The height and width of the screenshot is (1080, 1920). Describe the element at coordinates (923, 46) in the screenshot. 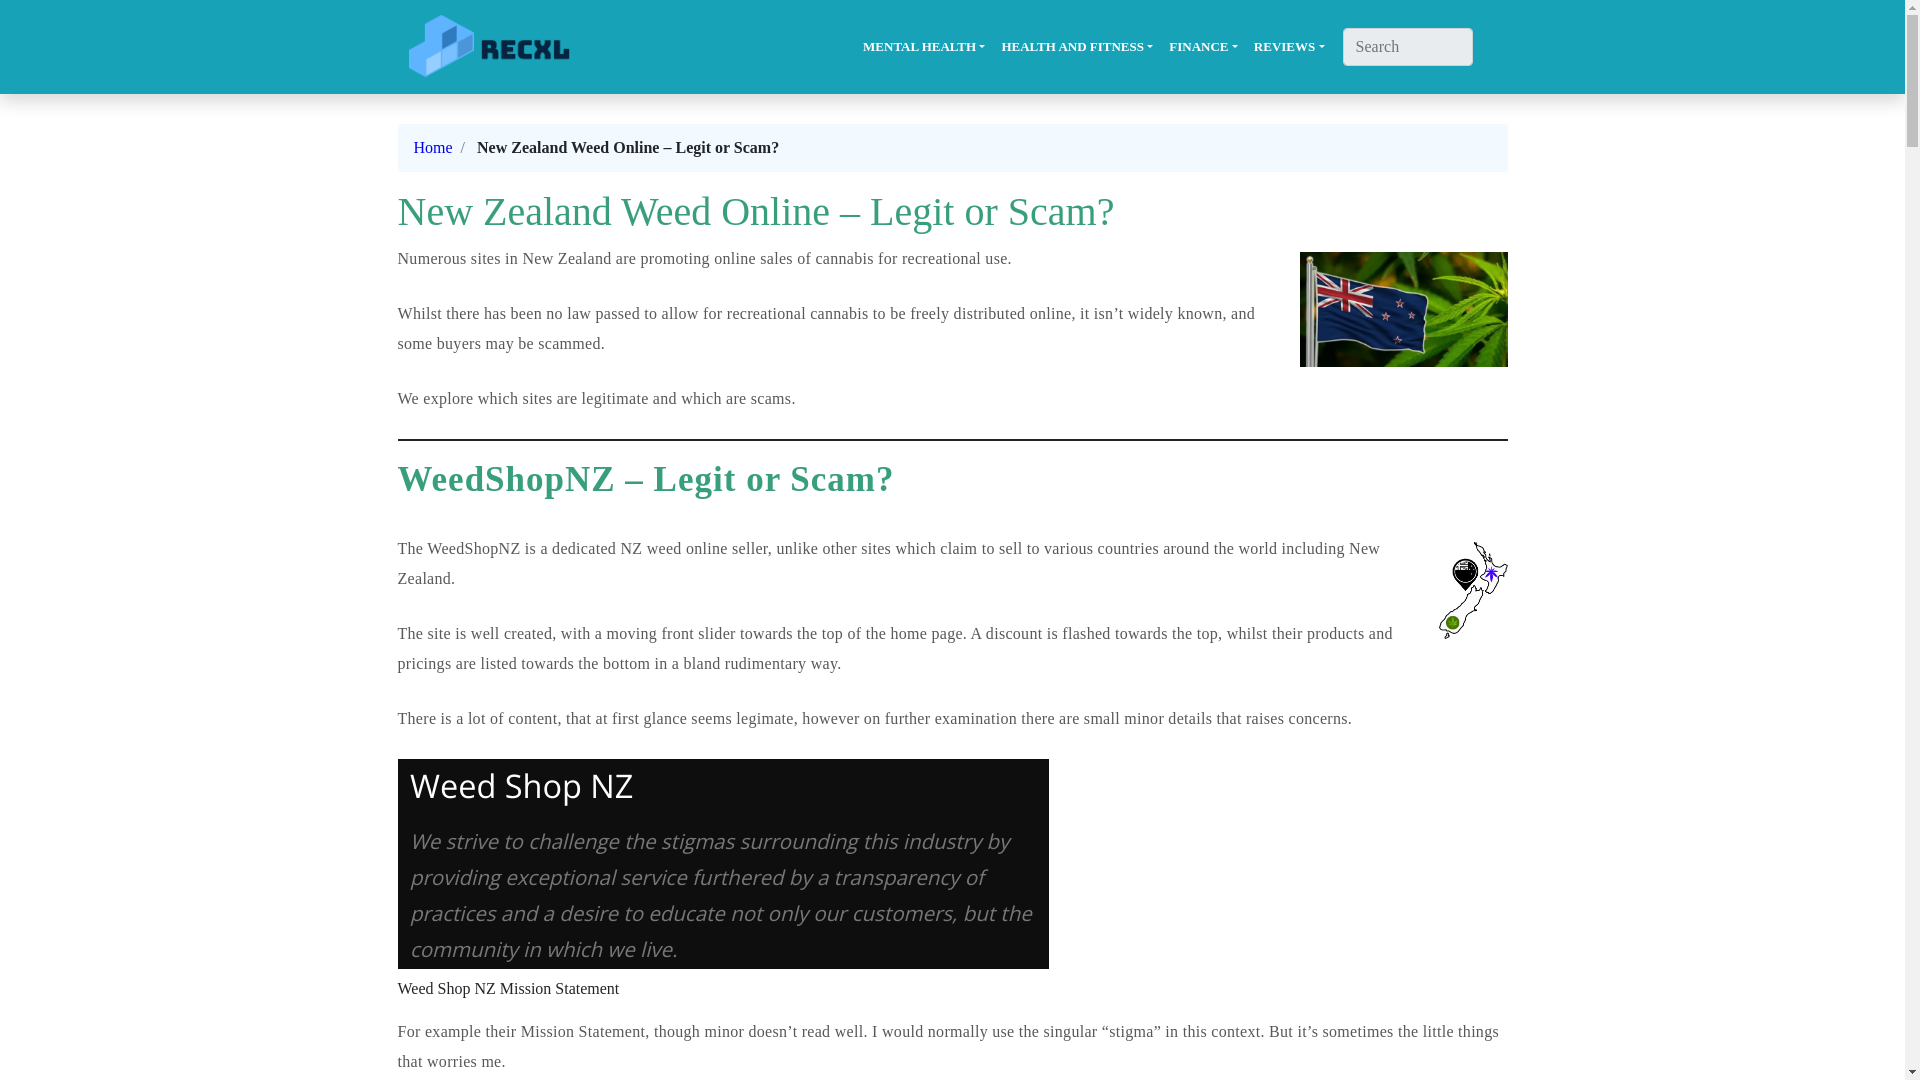

I see `MENTAL HEALTH` at that location.